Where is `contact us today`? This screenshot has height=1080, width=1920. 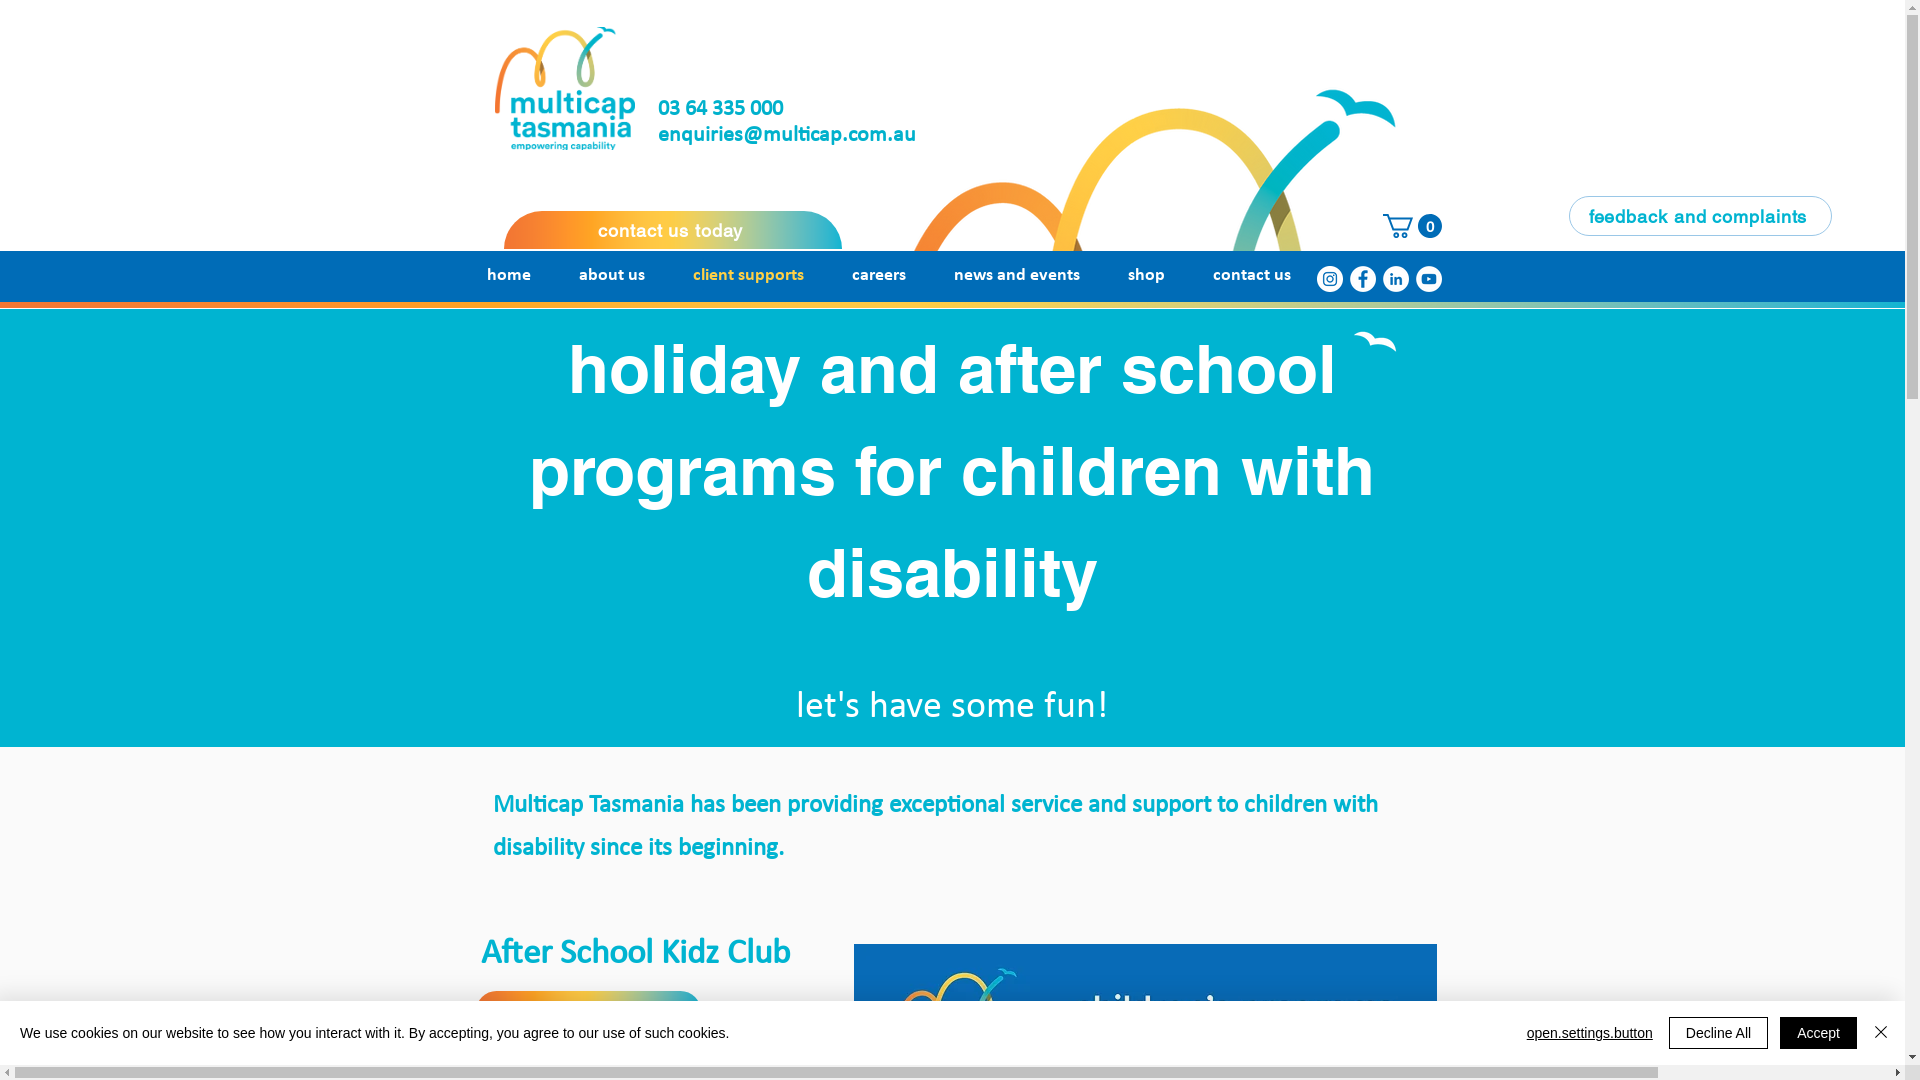
contact us today is located at coordinates (673, 230).